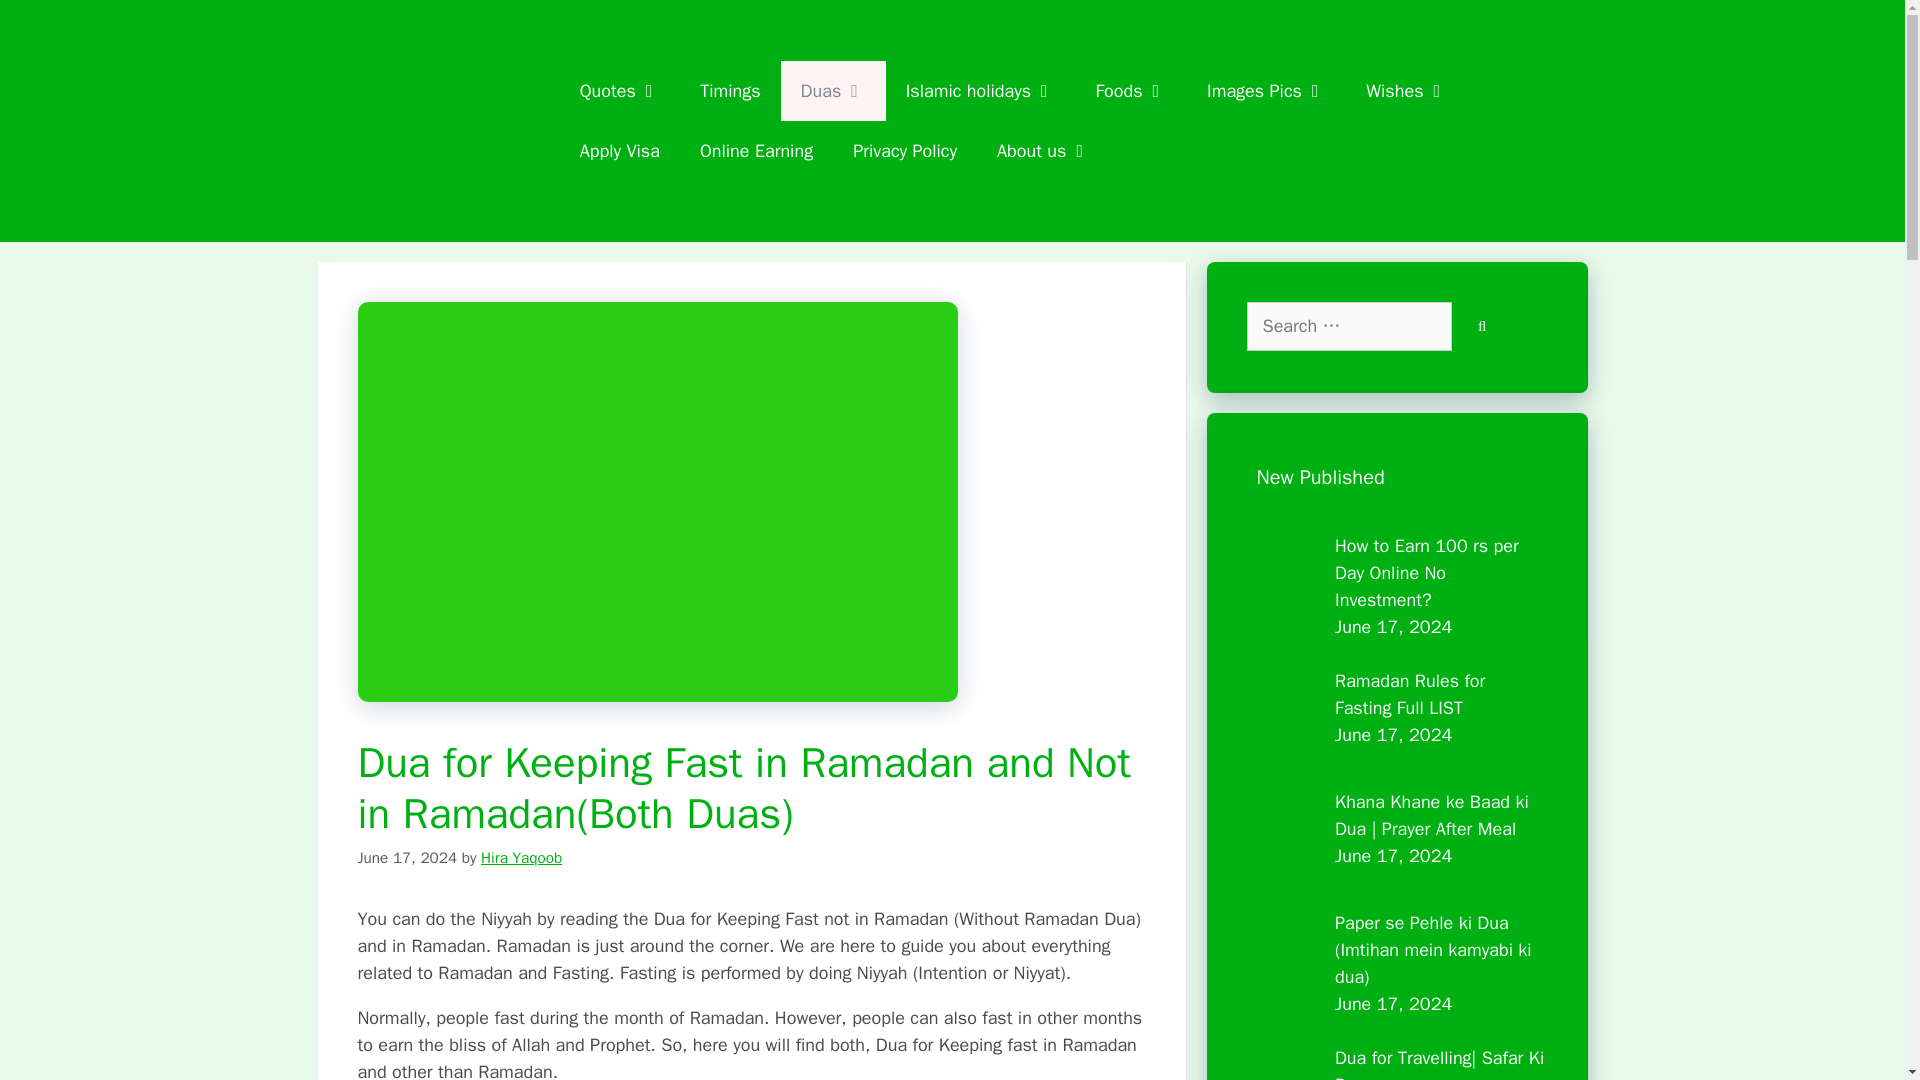  Describe the element at coordinates (756, 150) in the screenshot. I see `Online Earning` at that location.